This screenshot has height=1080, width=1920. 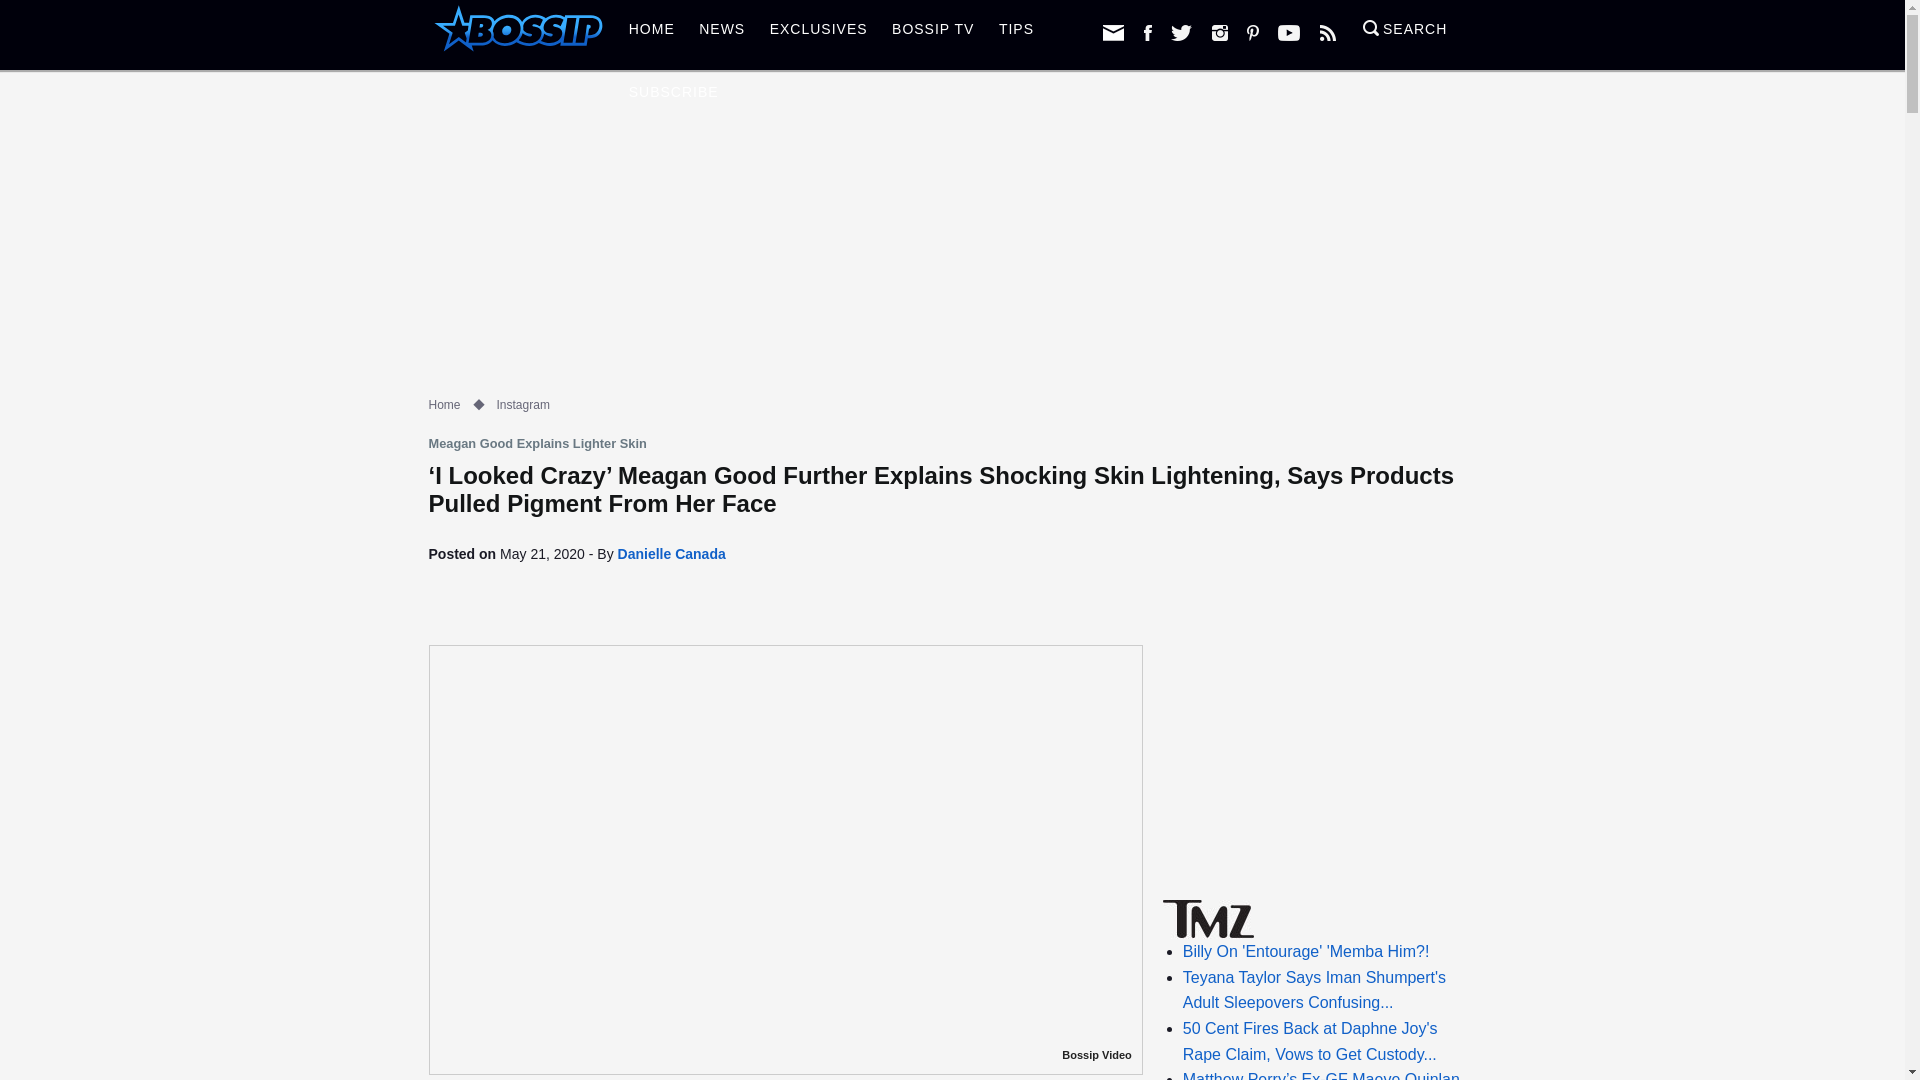 What do you see at coordinates (932, 34) in the screenshot?
I see `BOSSIP TV` at bounding box center [932, 34].